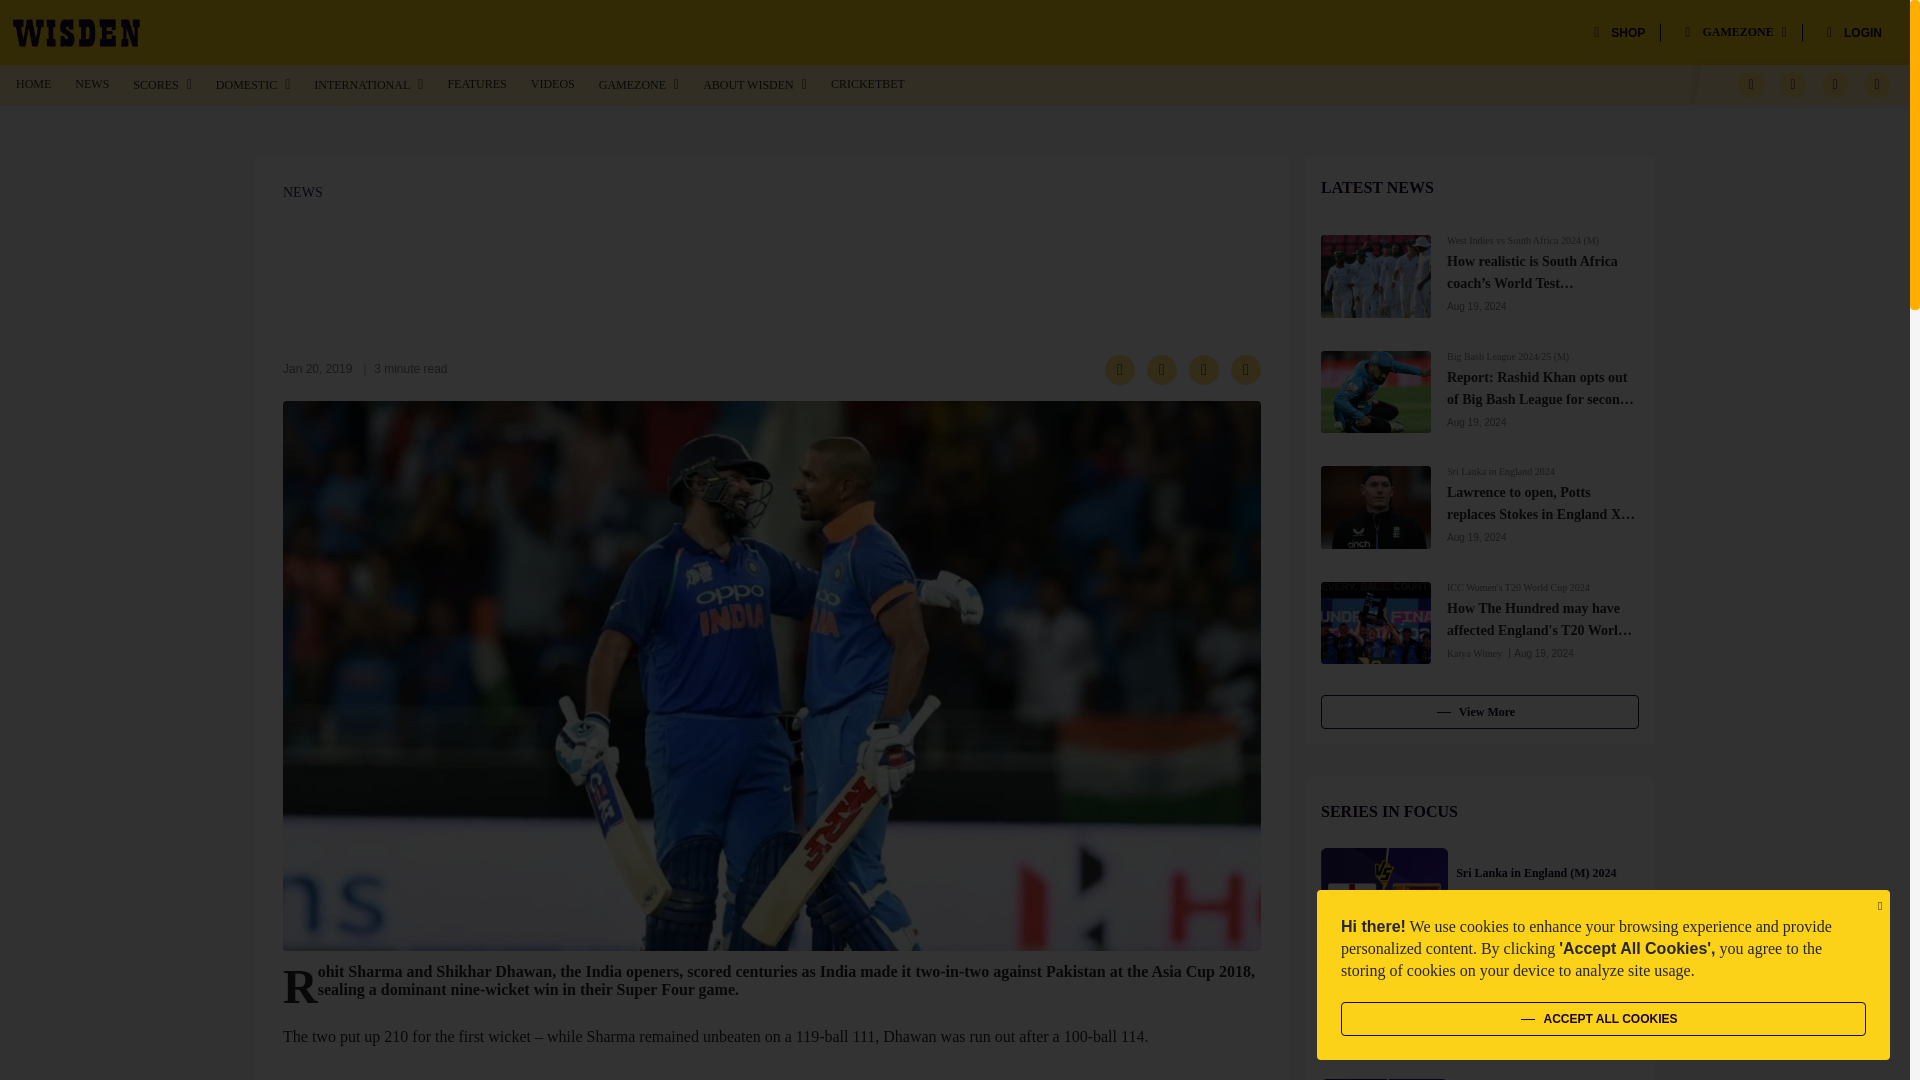 This screenshot has width=1920, height=1080. What do you see at coordinates (1854, 32) in the screenshot?
I see `LOGIN` at bounding box center [1854, 32].